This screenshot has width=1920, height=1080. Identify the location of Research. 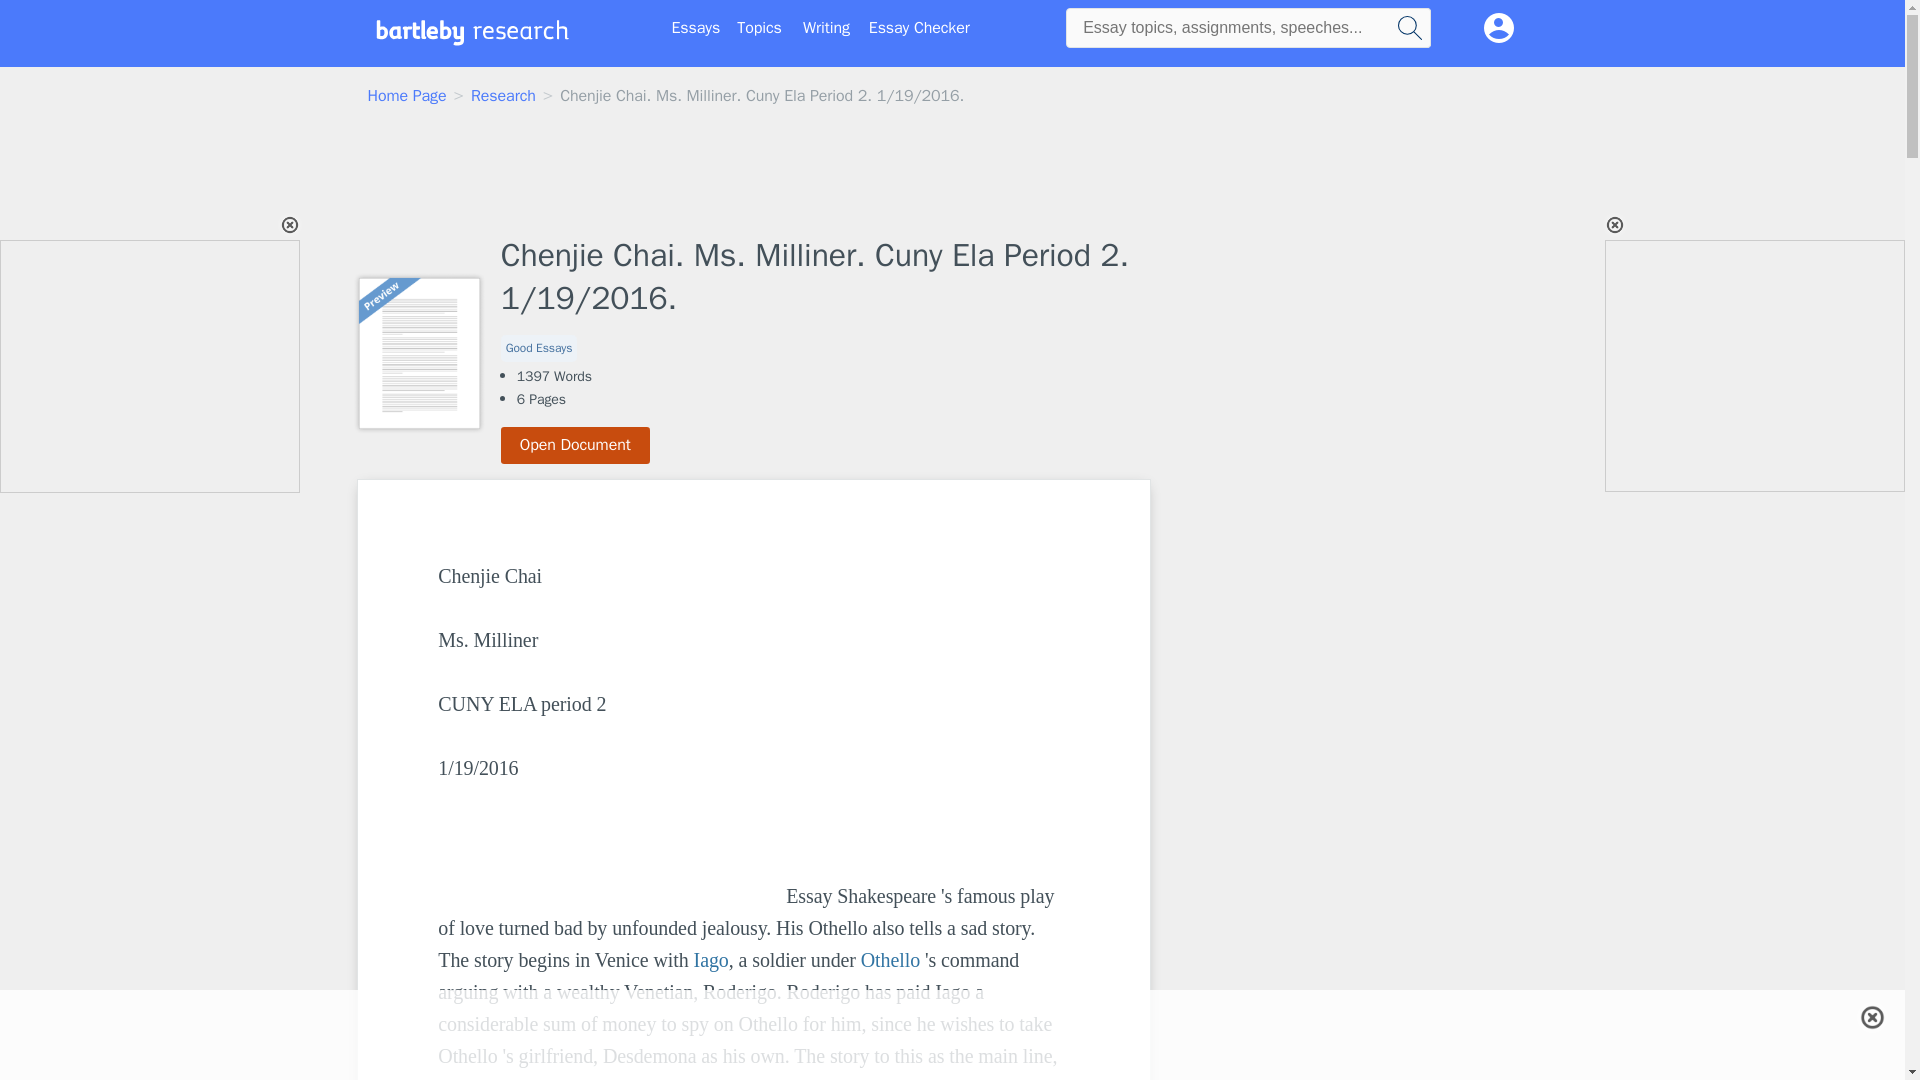
(502, 96).